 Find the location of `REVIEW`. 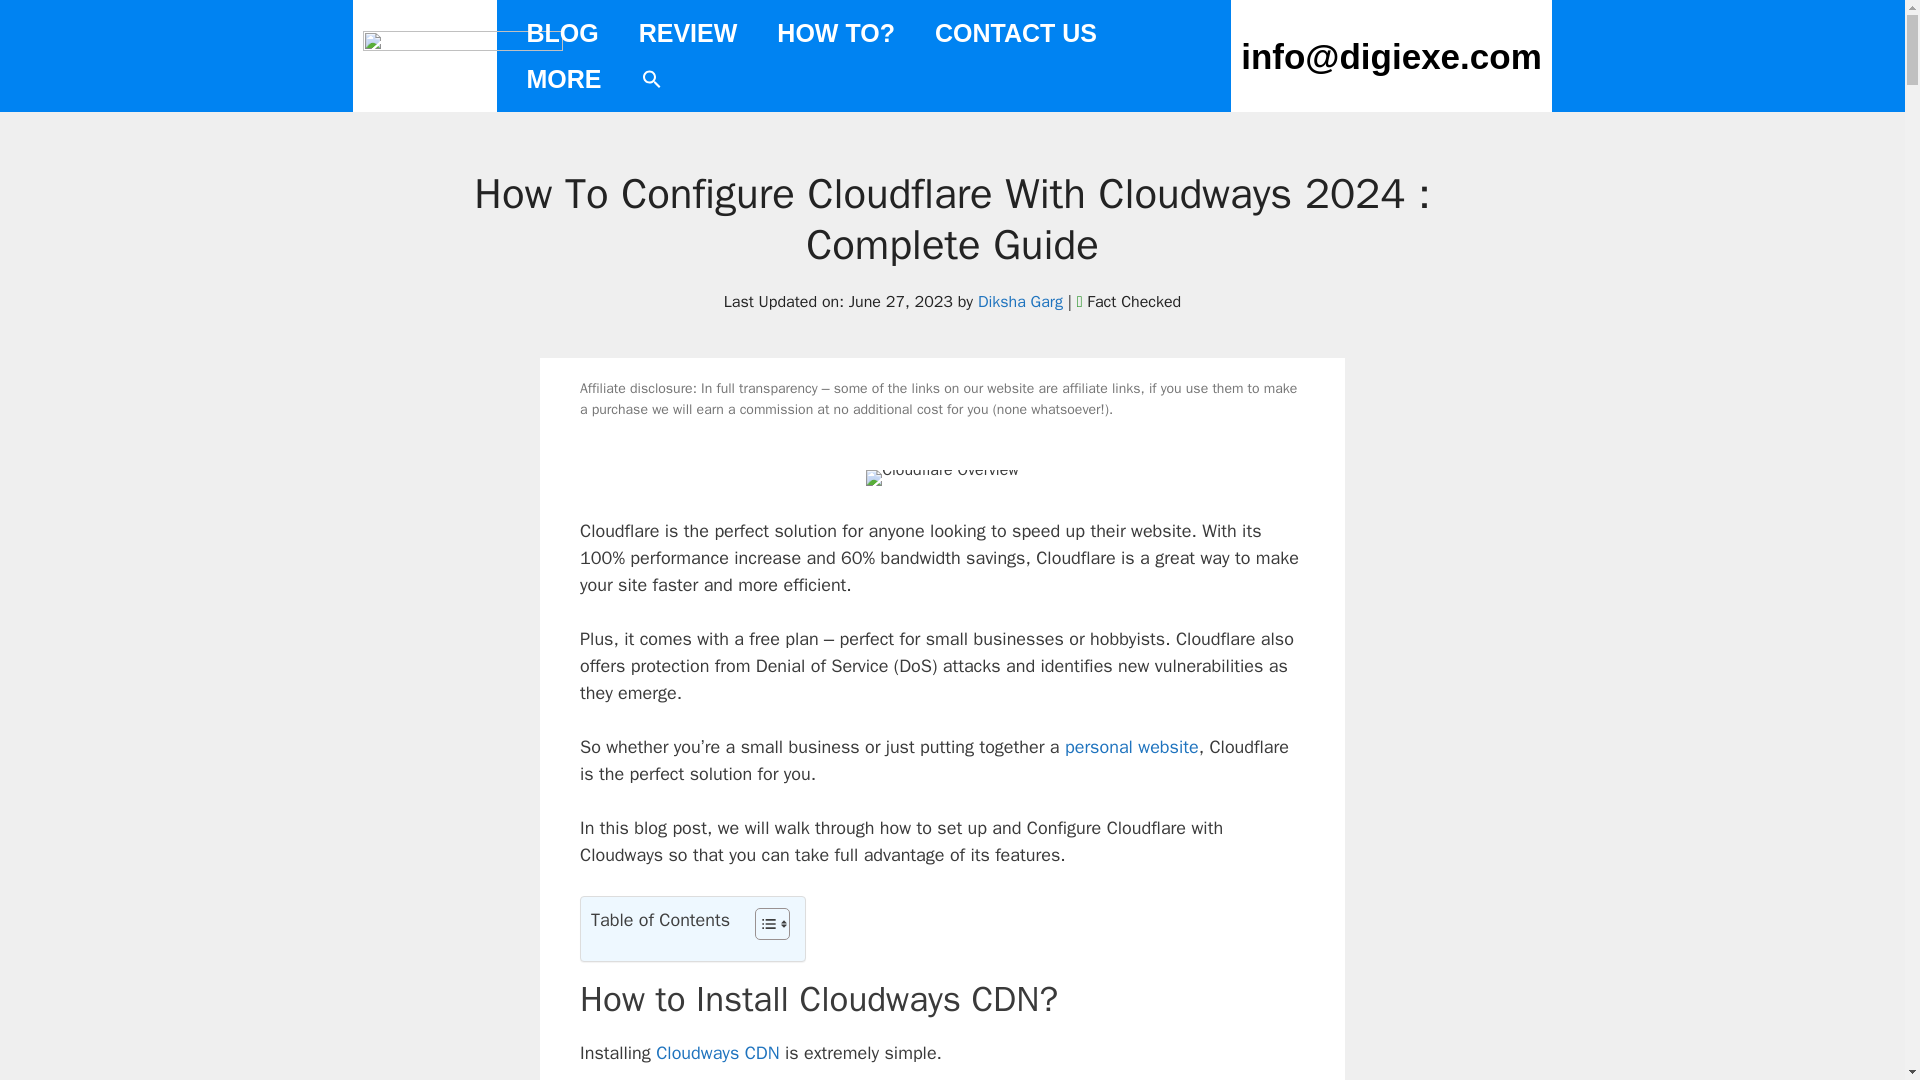

REVIEW is located at coordinates (688, 32).